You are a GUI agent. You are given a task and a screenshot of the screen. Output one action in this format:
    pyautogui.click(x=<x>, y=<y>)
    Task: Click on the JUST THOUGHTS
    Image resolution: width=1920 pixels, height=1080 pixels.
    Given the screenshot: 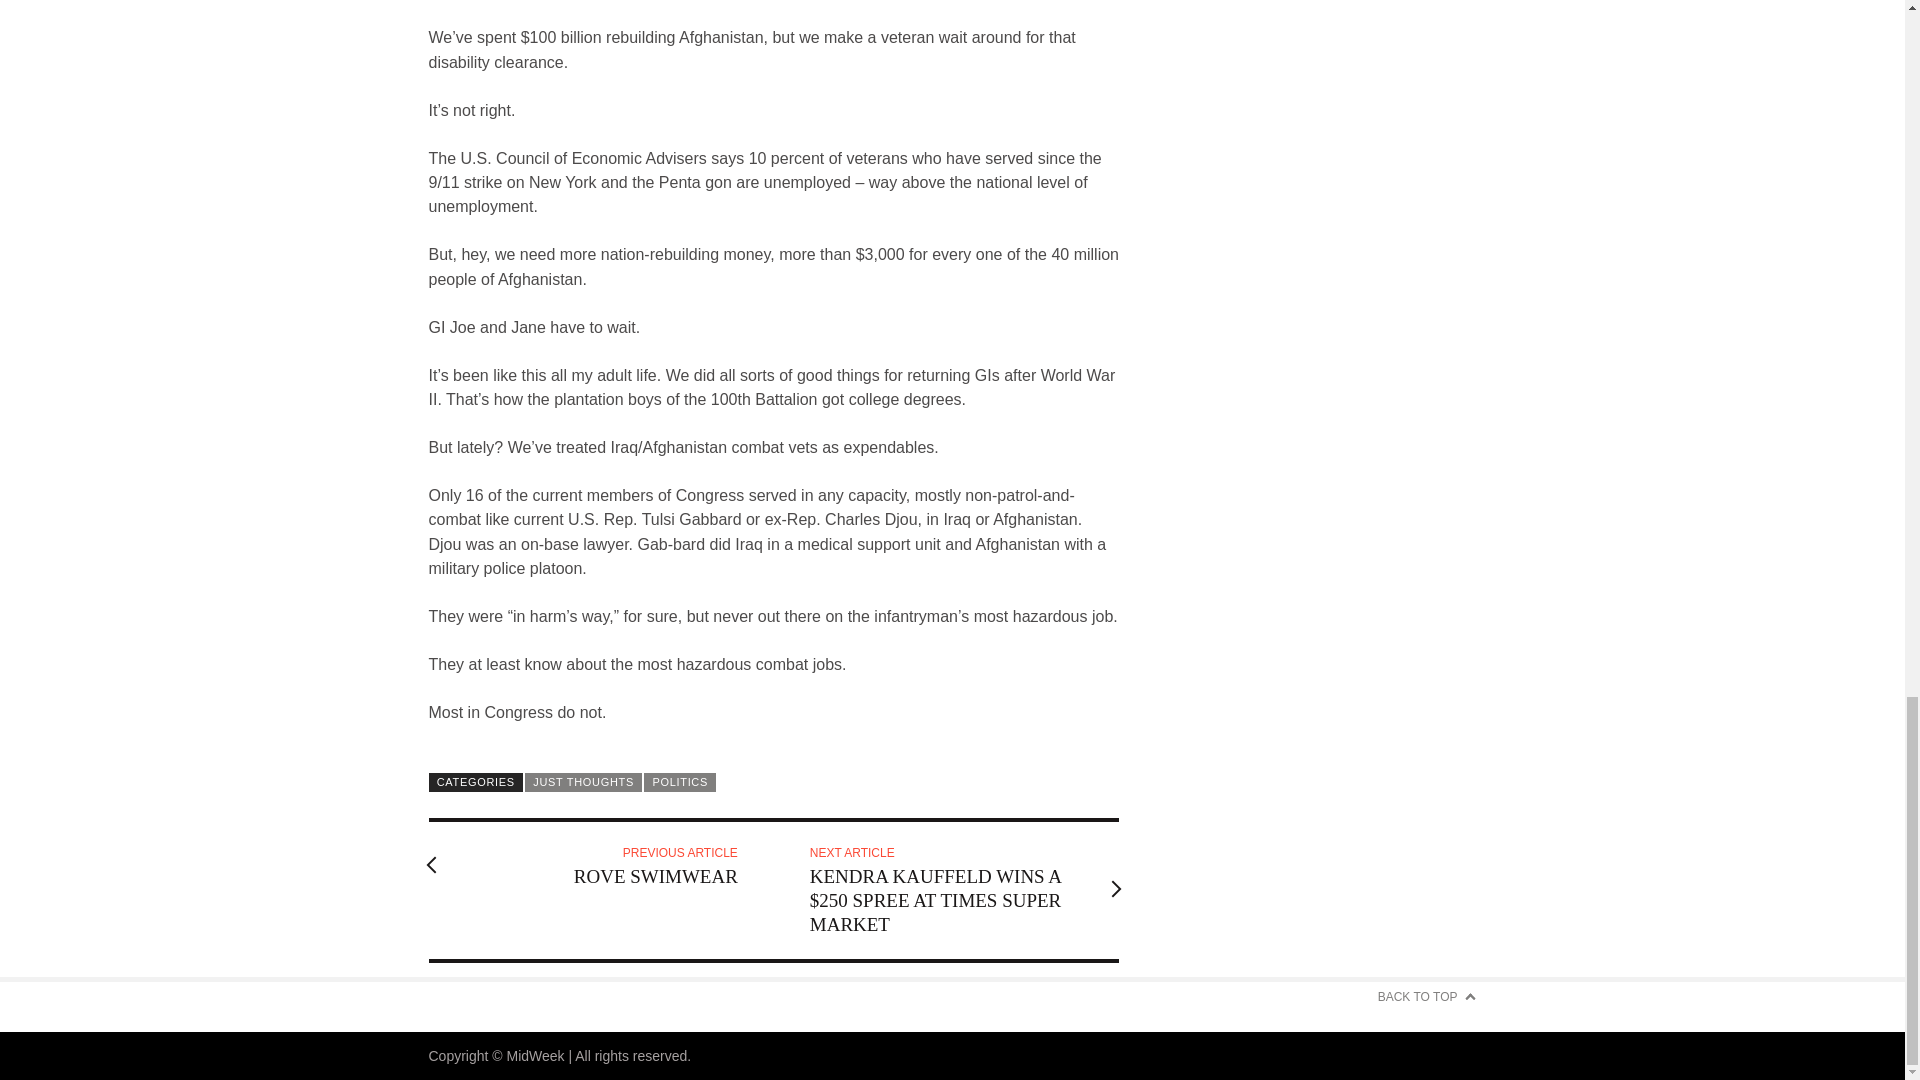 What is the action you would take?
    pyautogui.click(x=582, y=782)
    